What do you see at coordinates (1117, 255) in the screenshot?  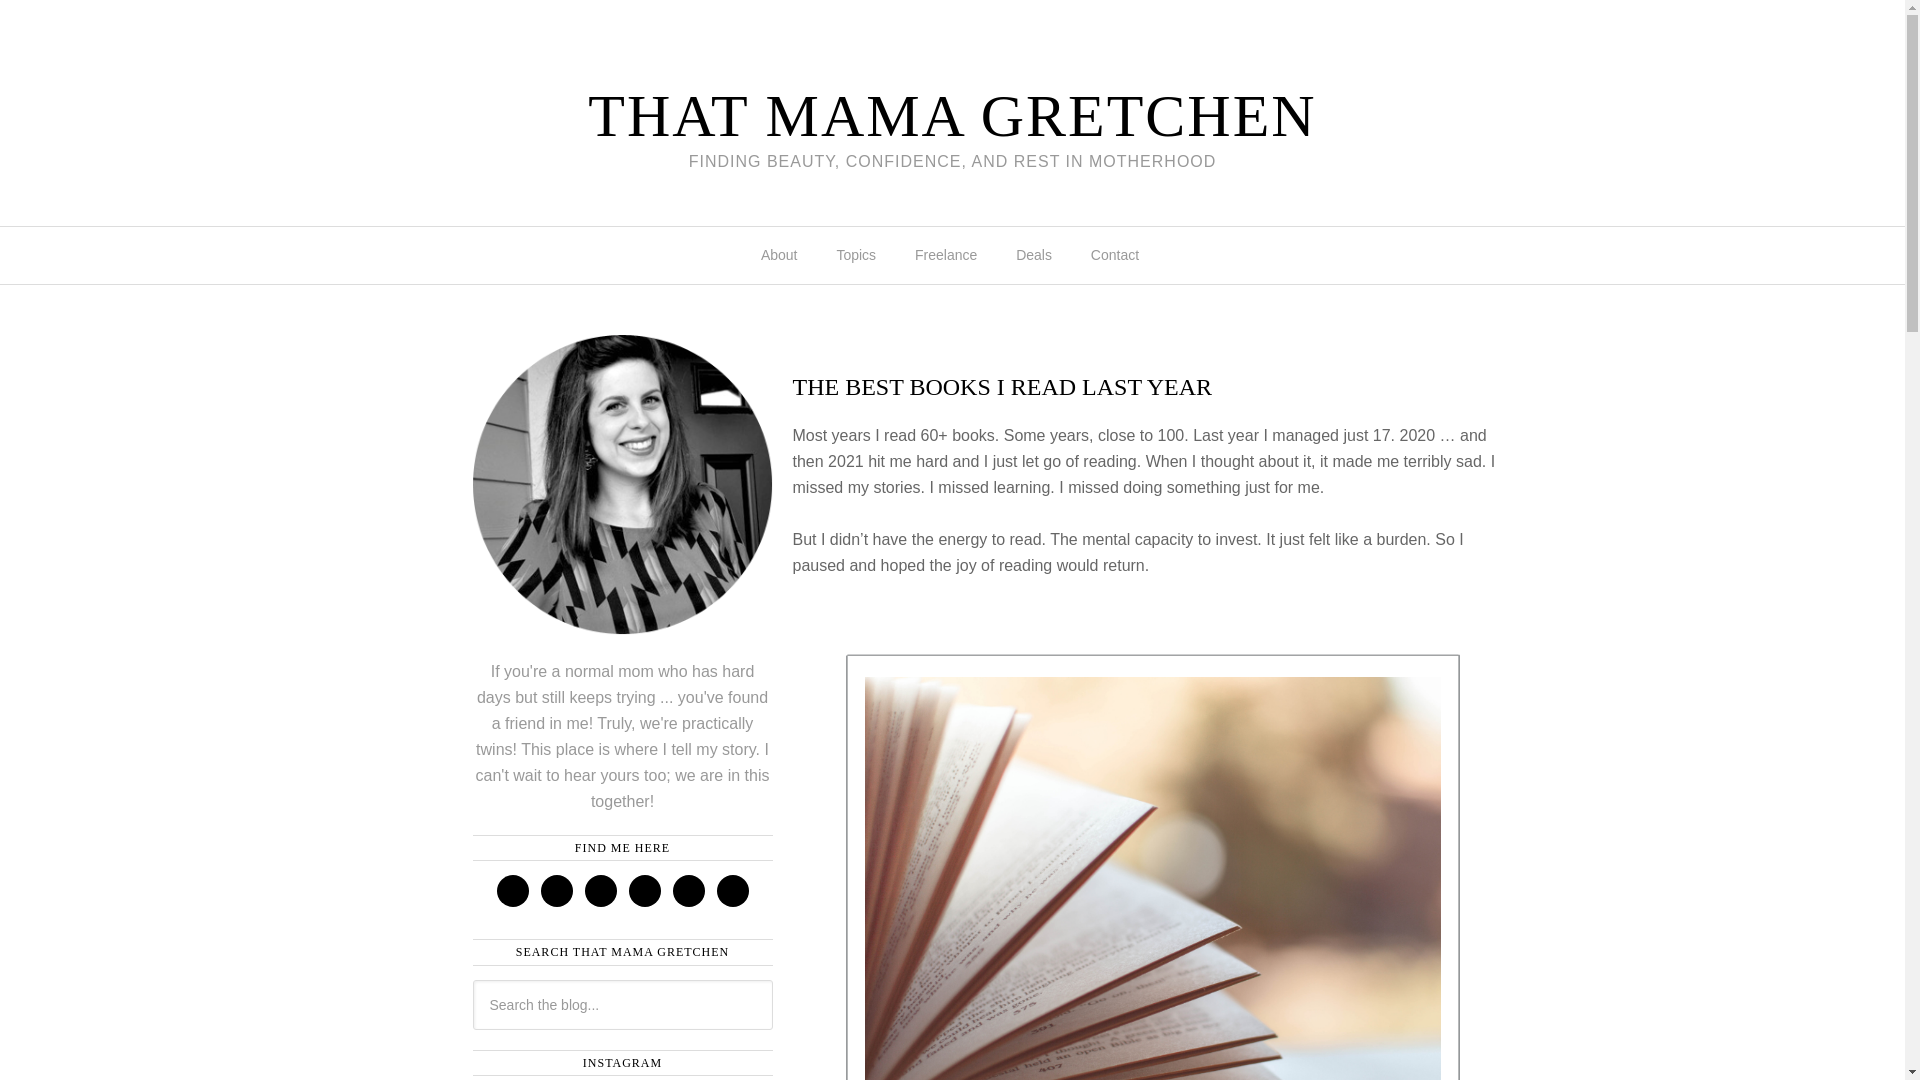 I see `Contact` at bounding box center [1117, 255].